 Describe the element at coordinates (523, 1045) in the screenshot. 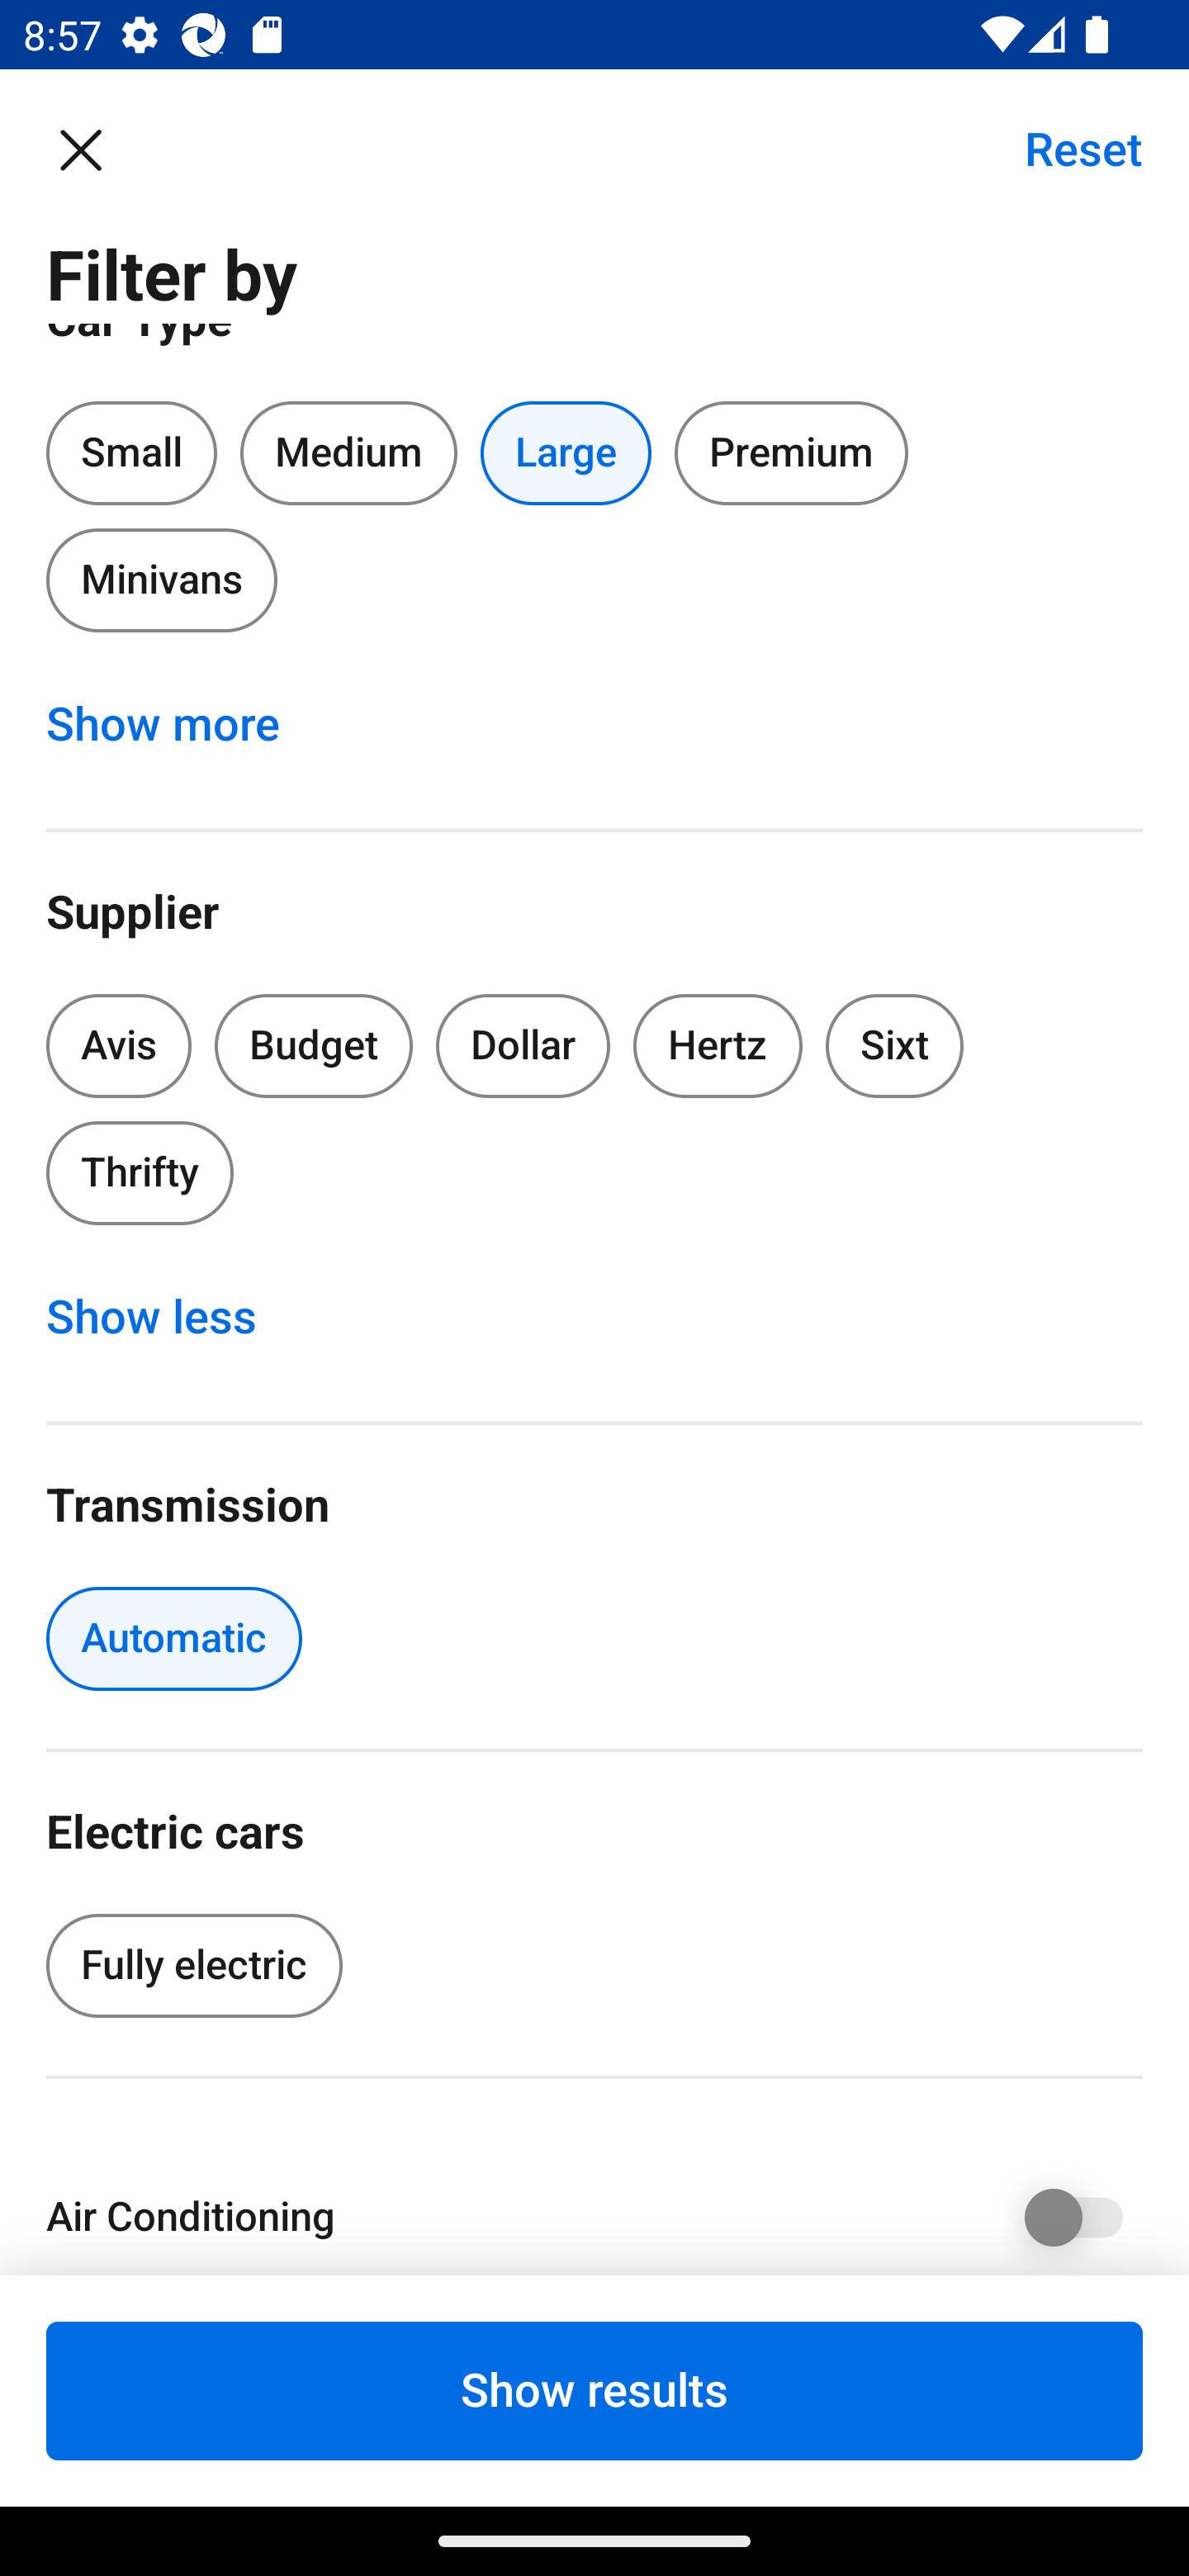

I see `Dollar` at that location.